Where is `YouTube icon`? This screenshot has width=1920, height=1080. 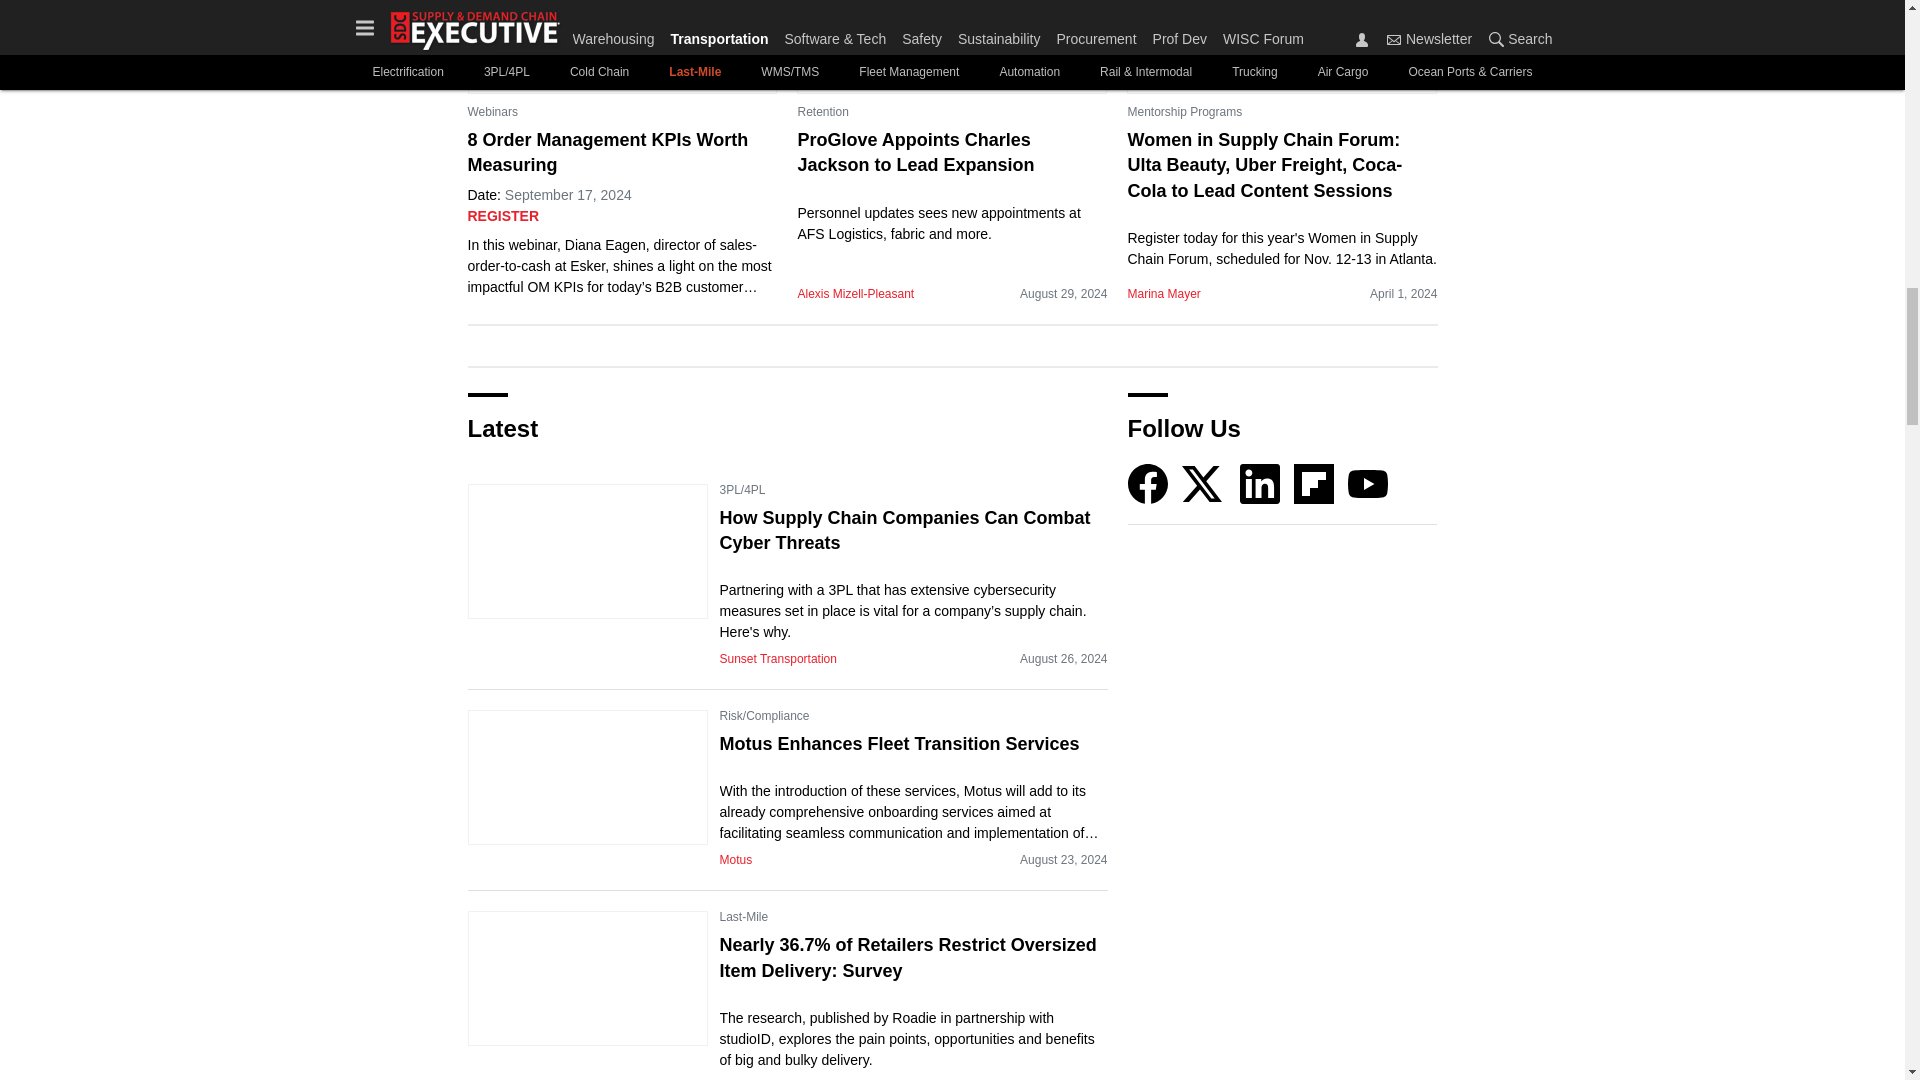 YouTube icon is located at coordinates (1368, 484).